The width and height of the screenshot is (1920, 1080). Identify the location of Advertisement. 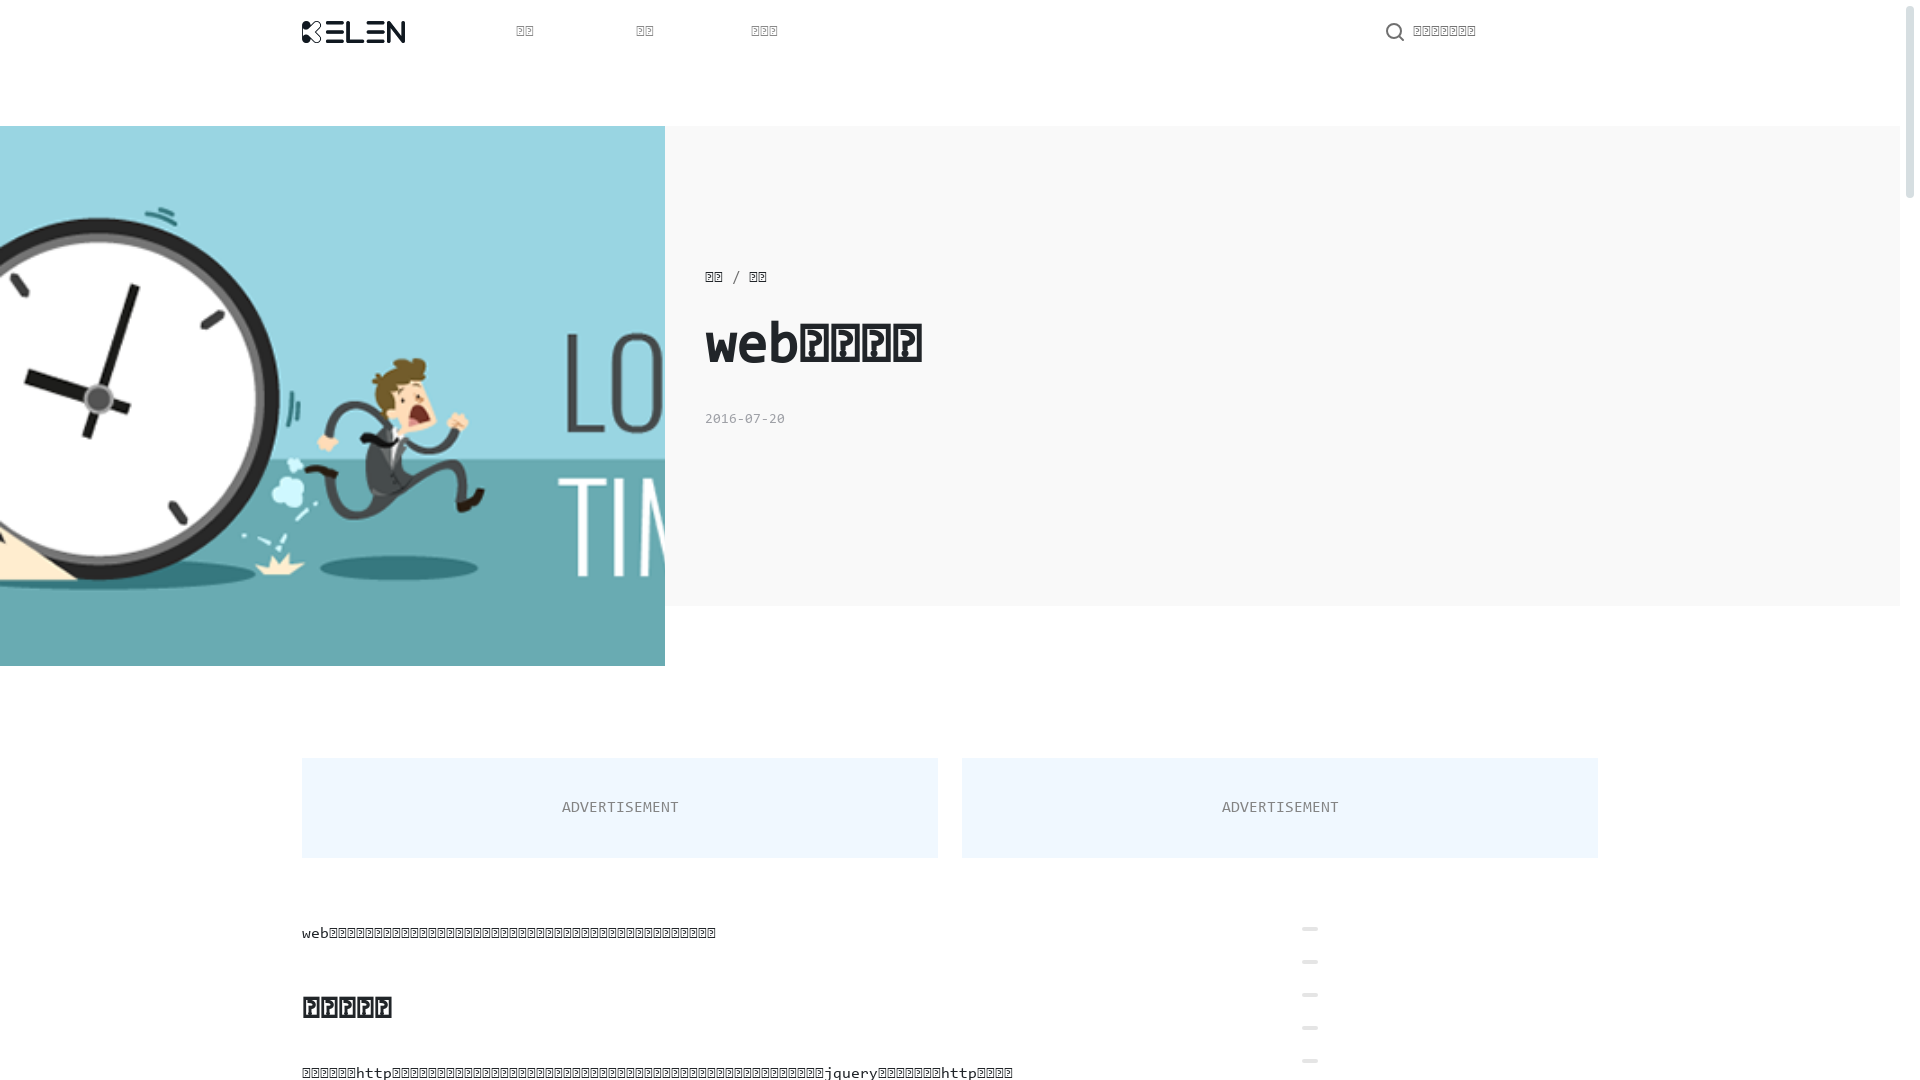
(620, 808).